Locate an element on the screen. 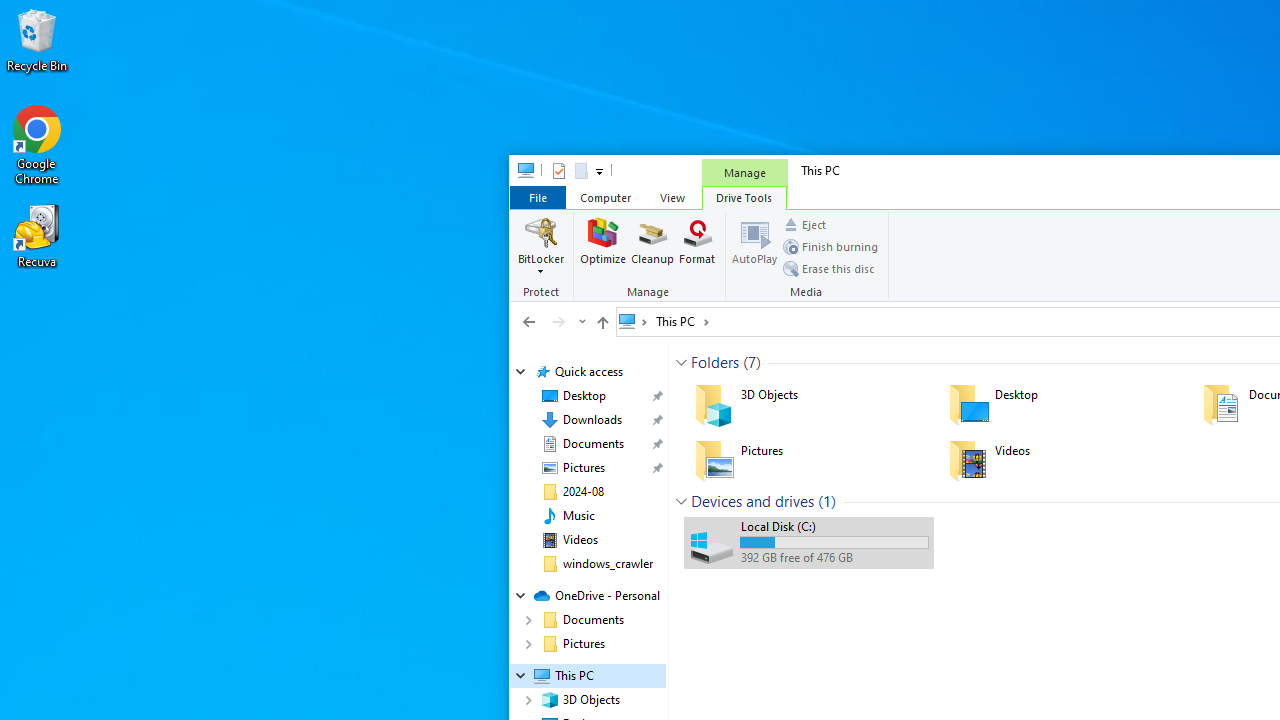 The width and height of the screenshot is (1280, 720). Manage is located at coordinates (650, 256).